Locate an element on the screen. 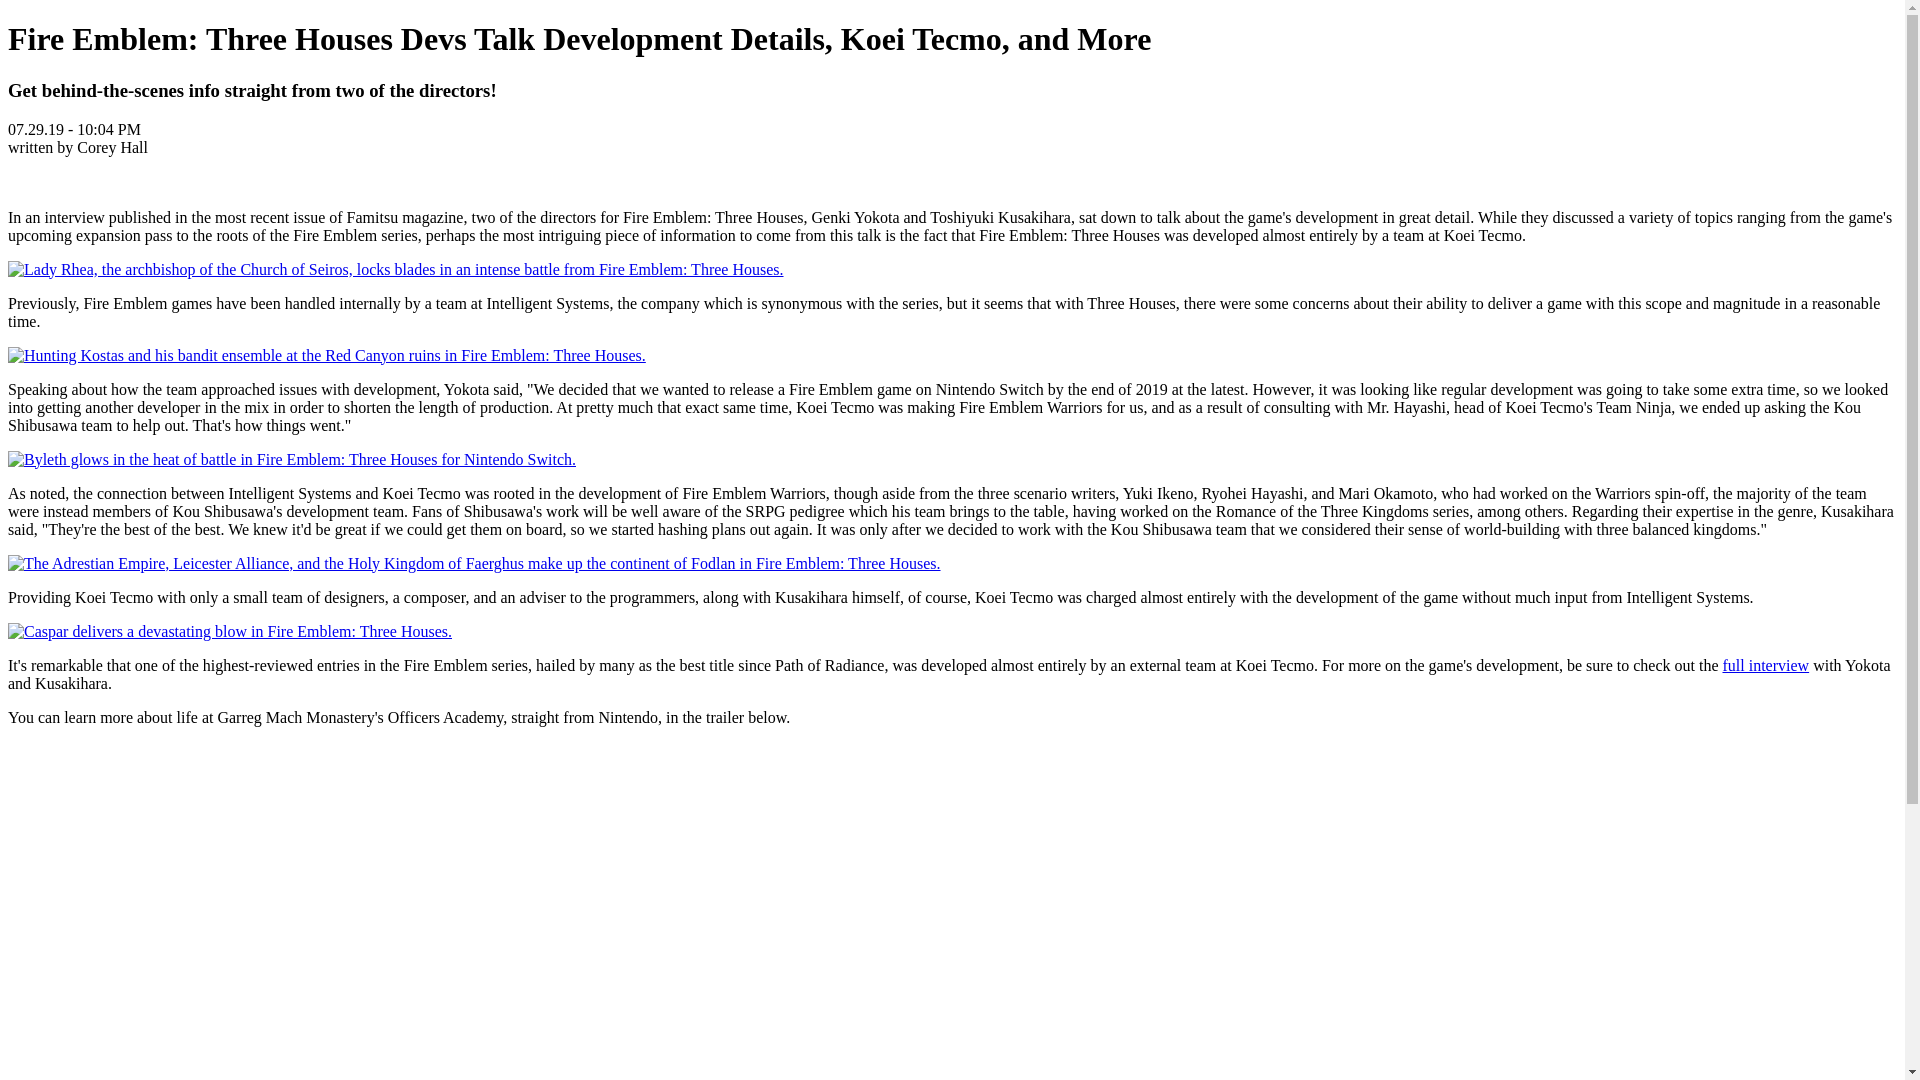 This screenshot has height=1080, width=1920. our Twitch channel is located at coordinates (1139, 1078).